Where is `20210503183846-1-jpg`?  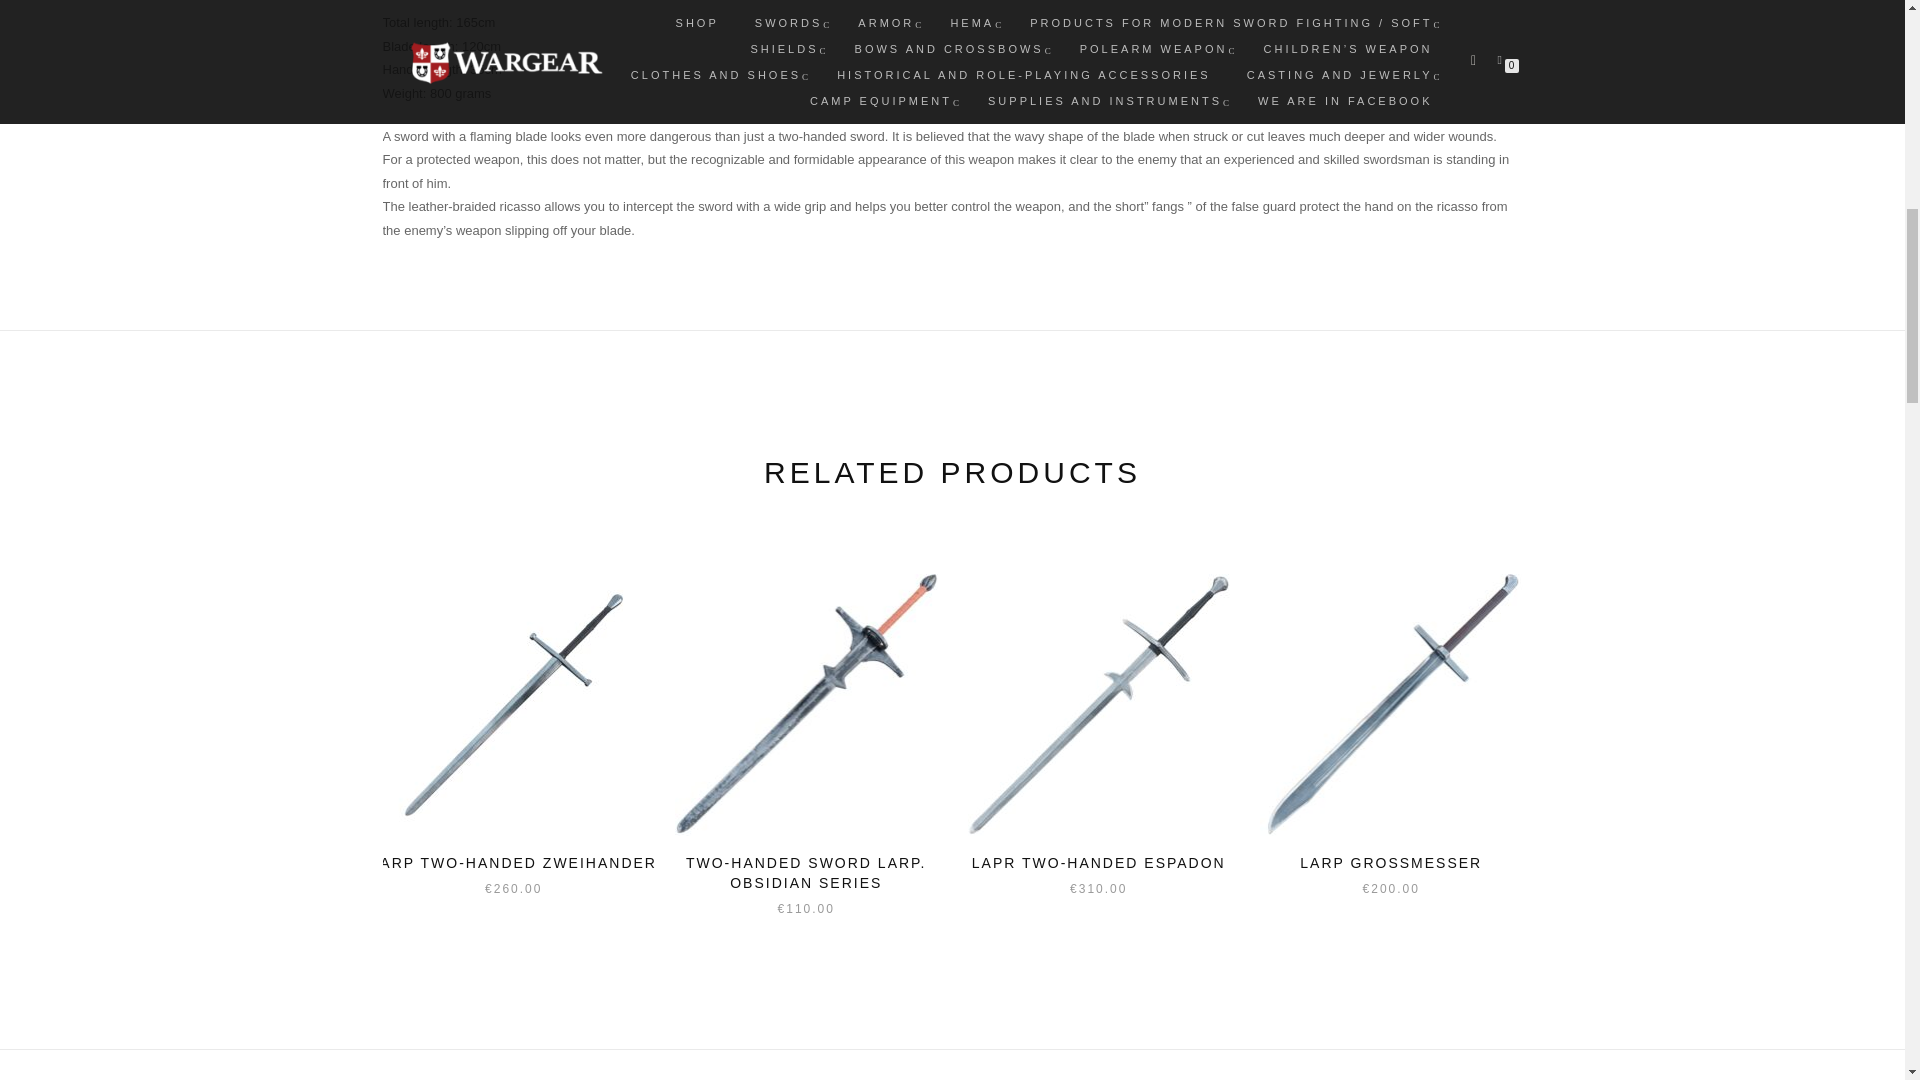 20210503183846-1-jpg is located at coordinates (806, 705).